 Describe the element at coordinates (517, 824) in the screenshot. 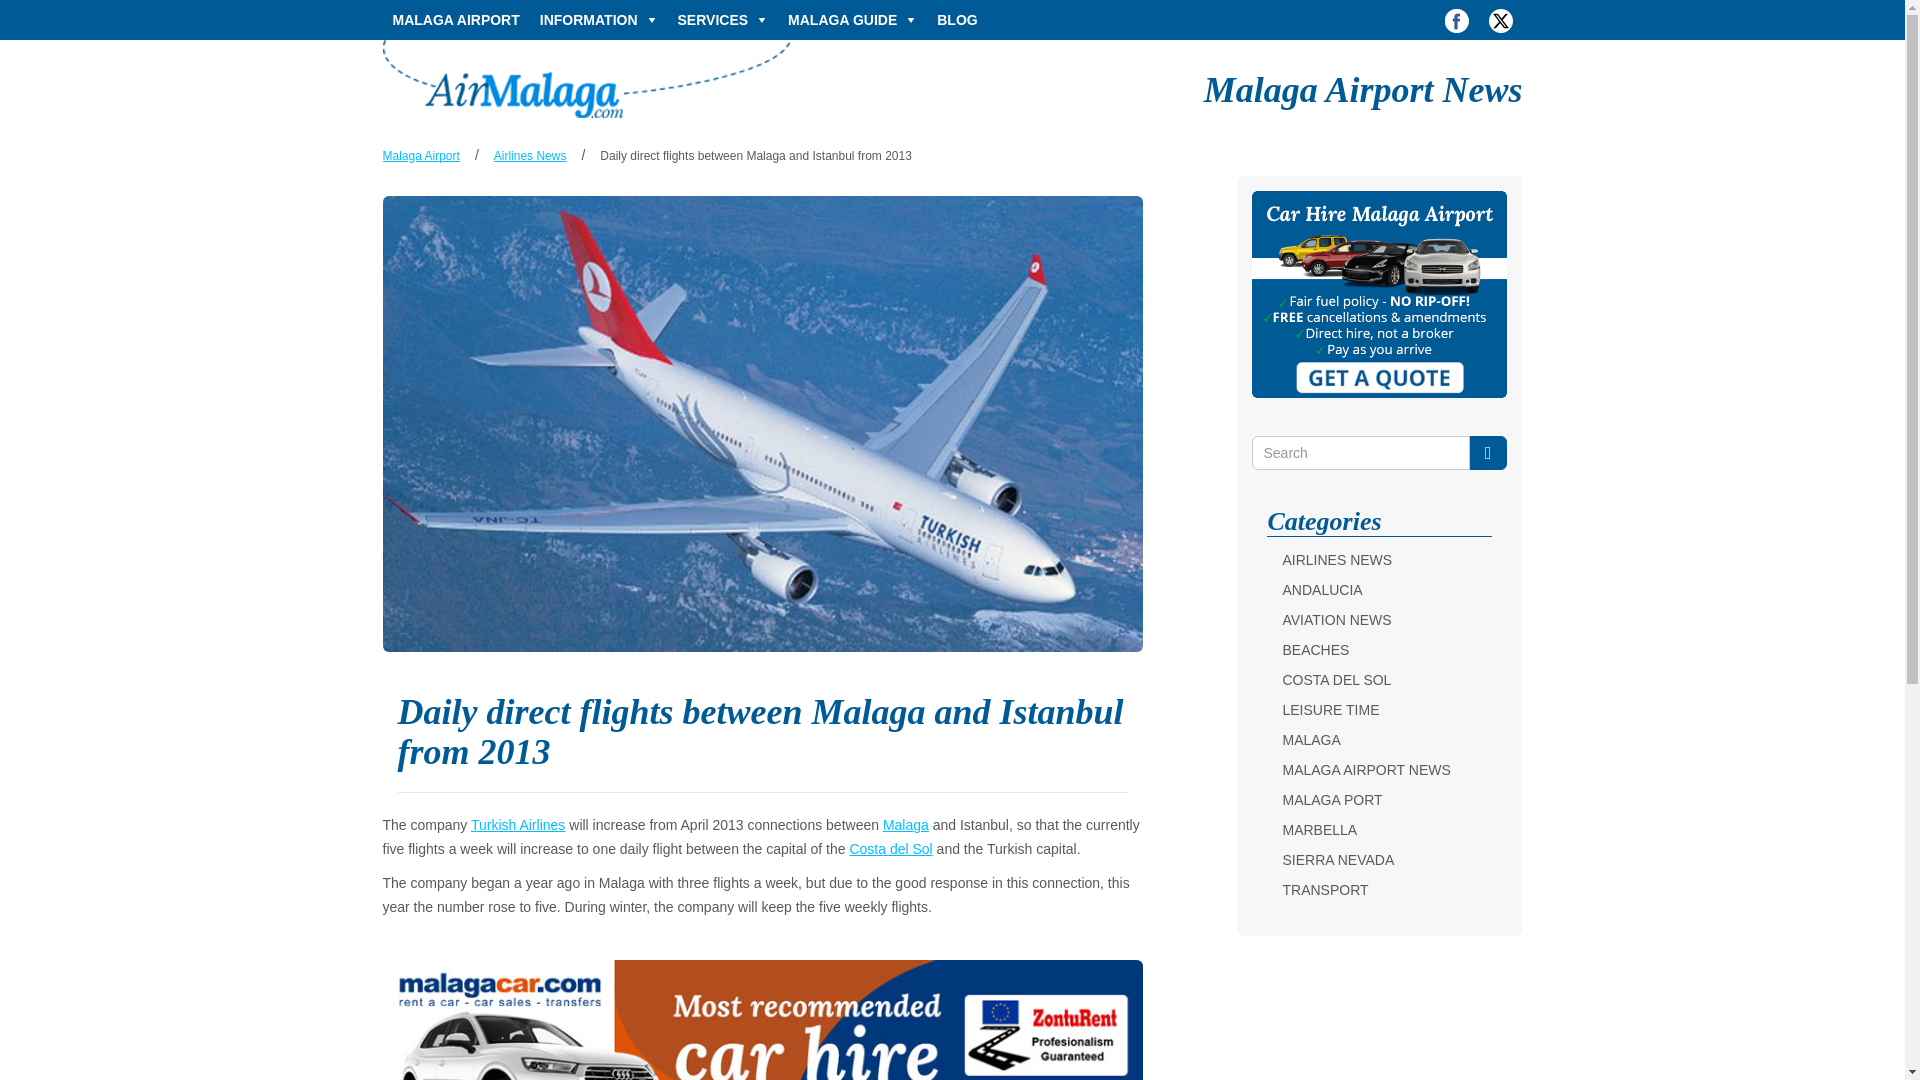

I see `Turkish Airlines` at that location.